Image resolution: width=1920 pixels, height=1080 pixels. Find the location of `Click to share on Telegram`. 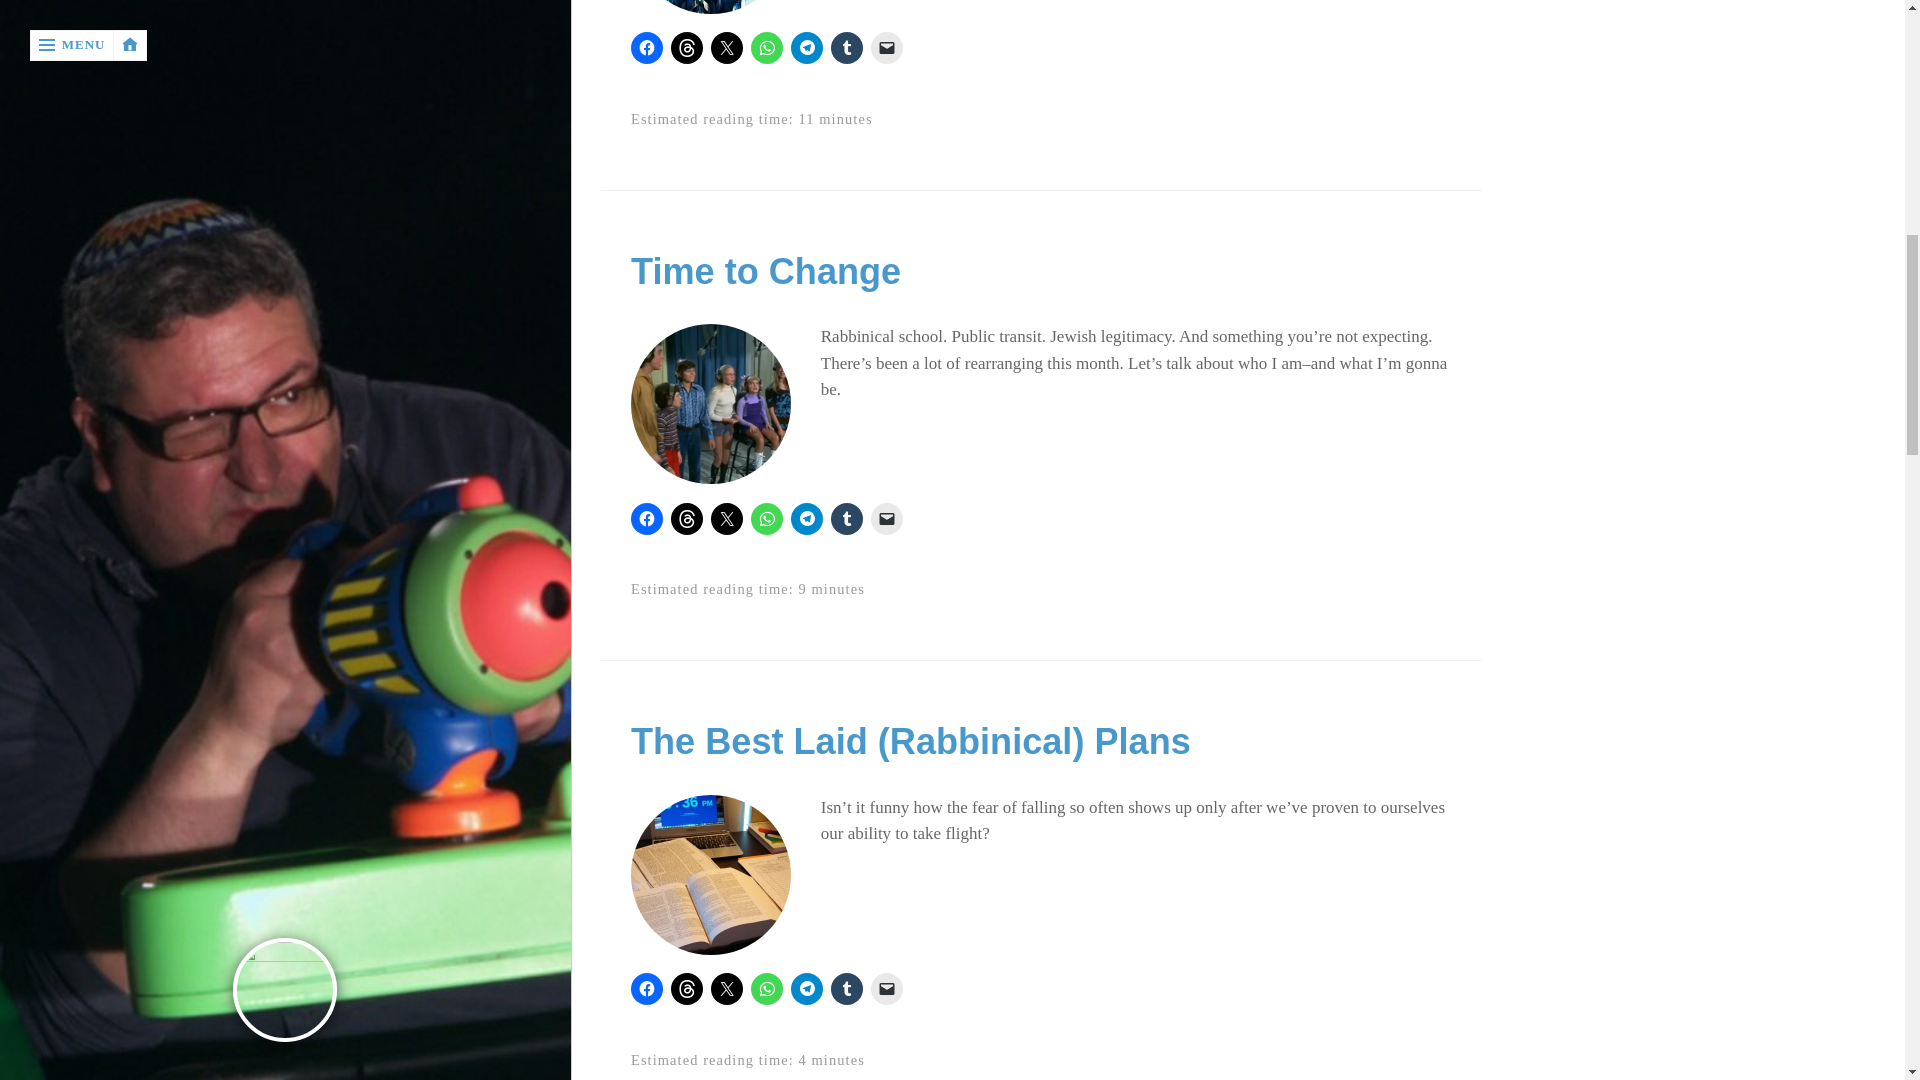

Click to share on Telegram is located at coordinates (807, 48).